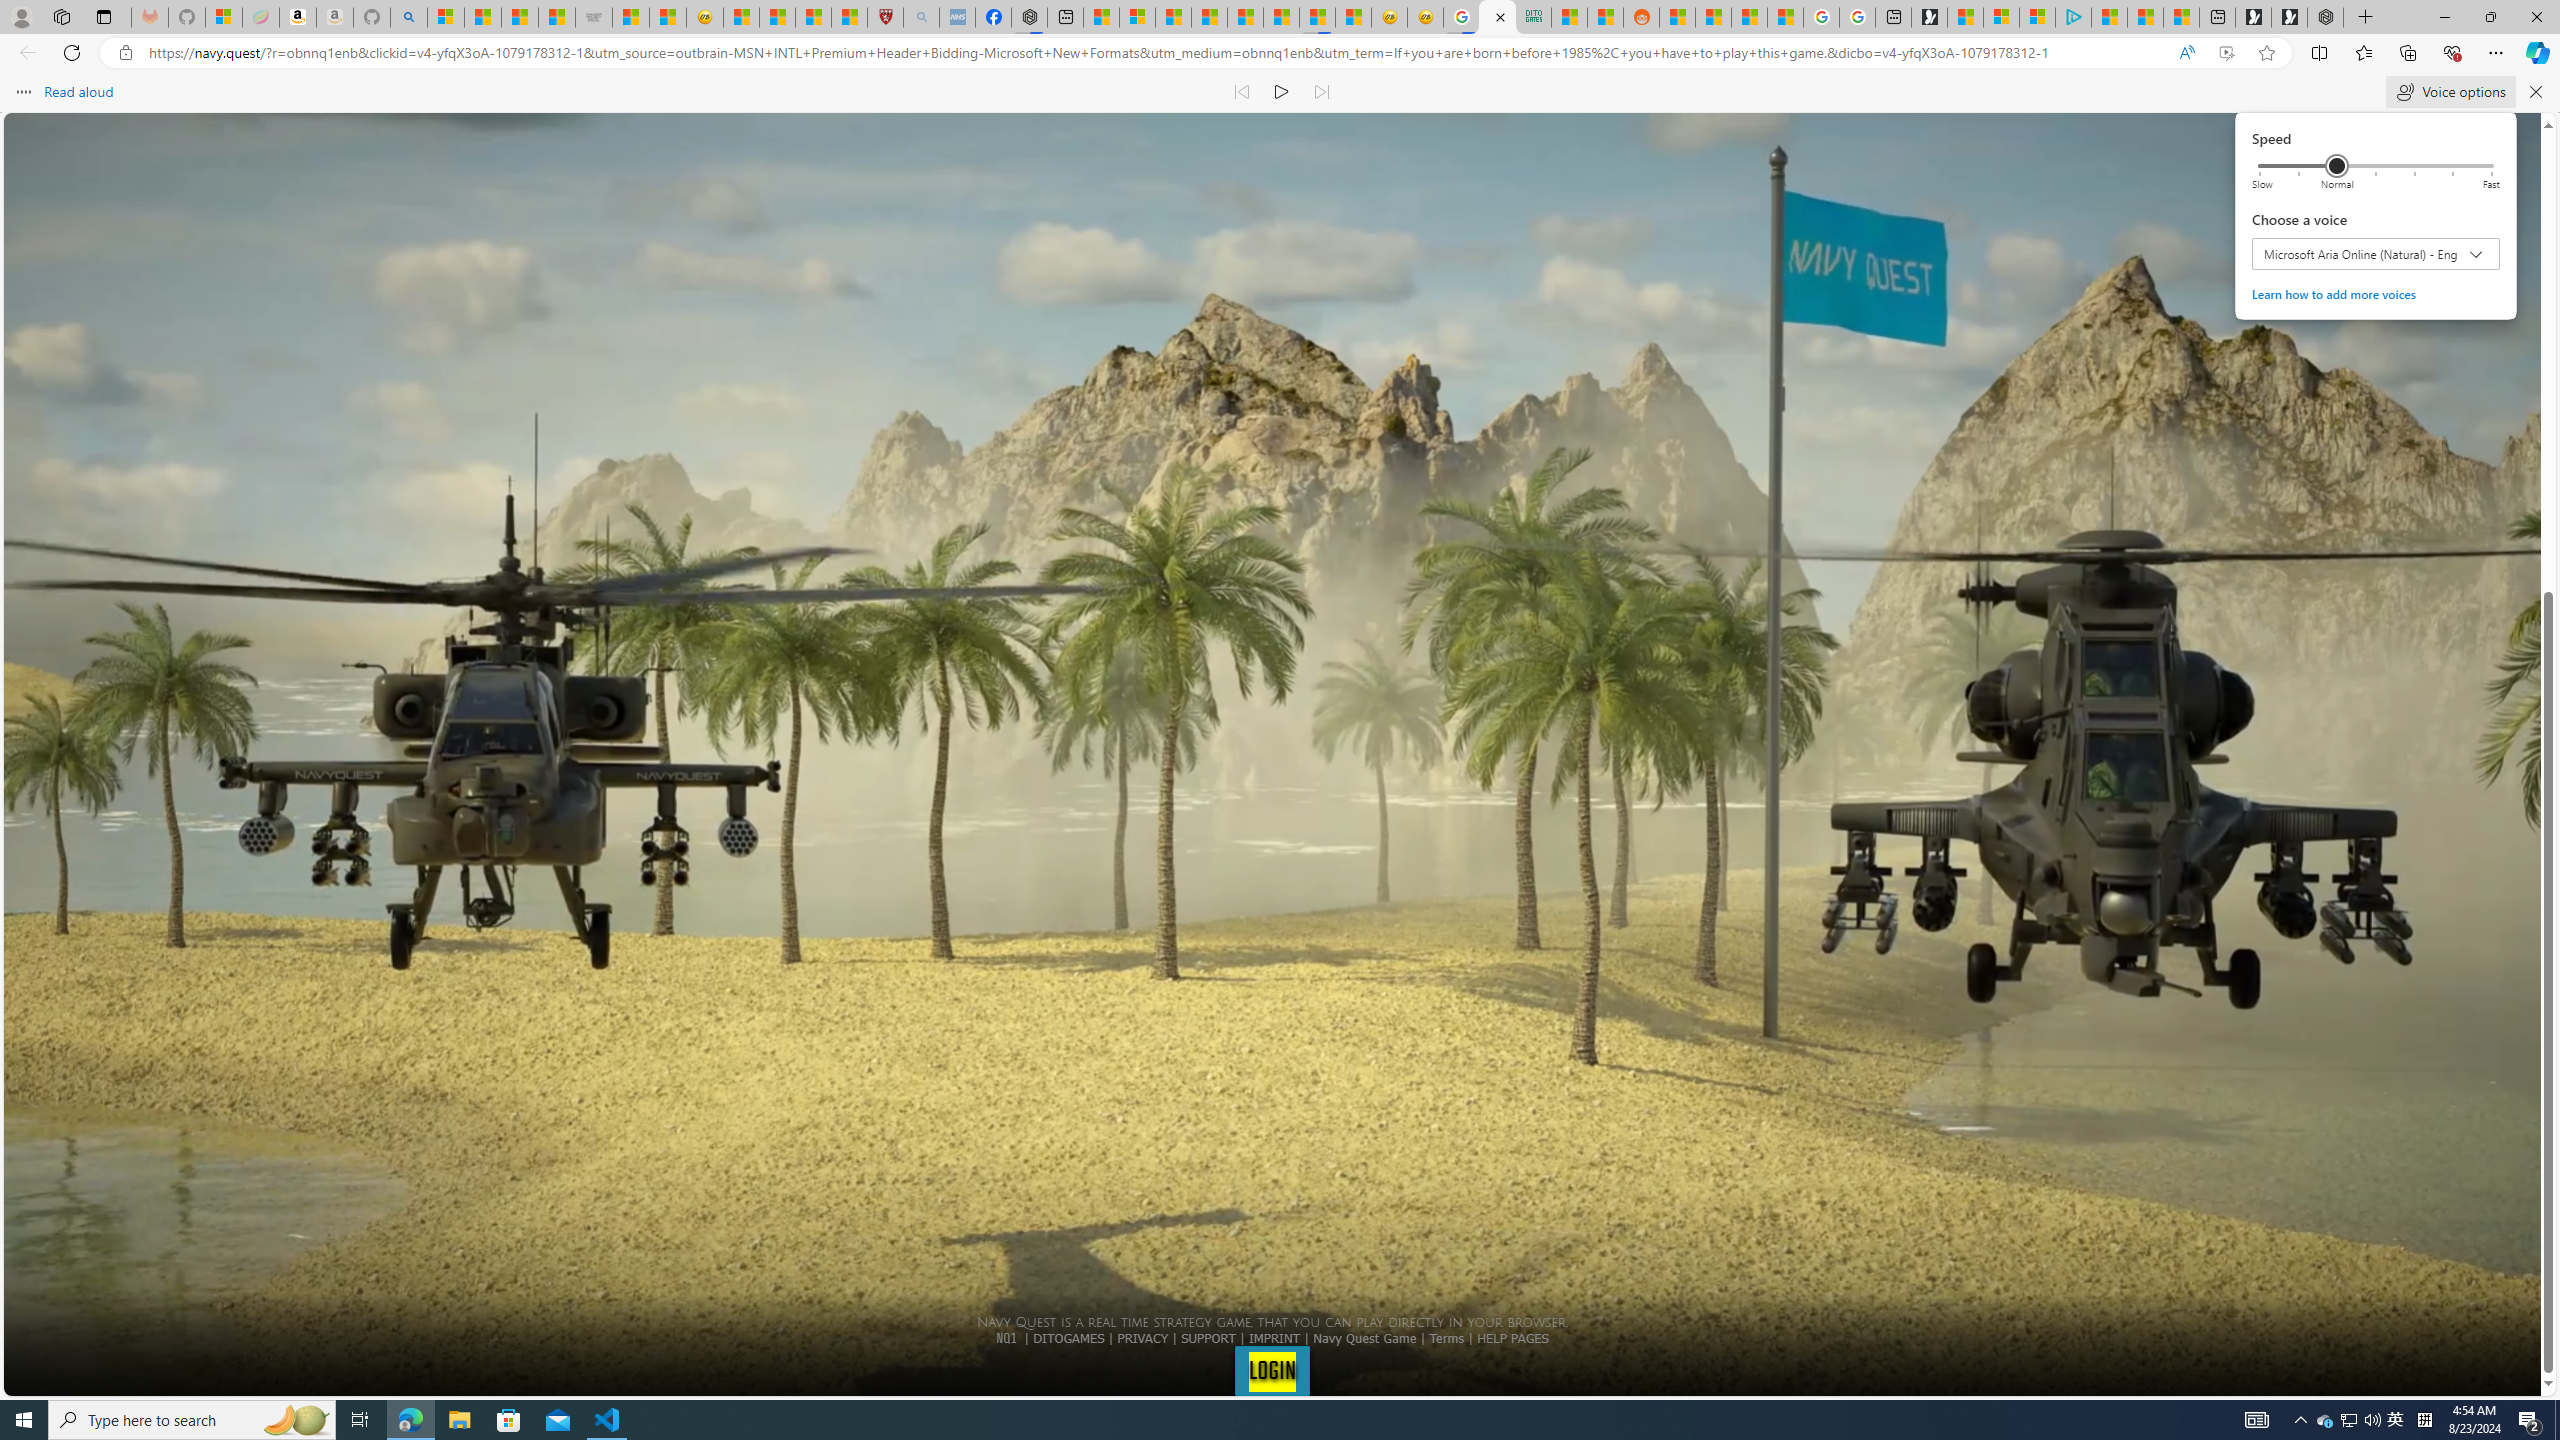 This screenshot has height=1440, width=2560. What do you see at coordinates (2348, 1420) in the screenshot?
I see `Start` at bounding box center [2348, 1420].